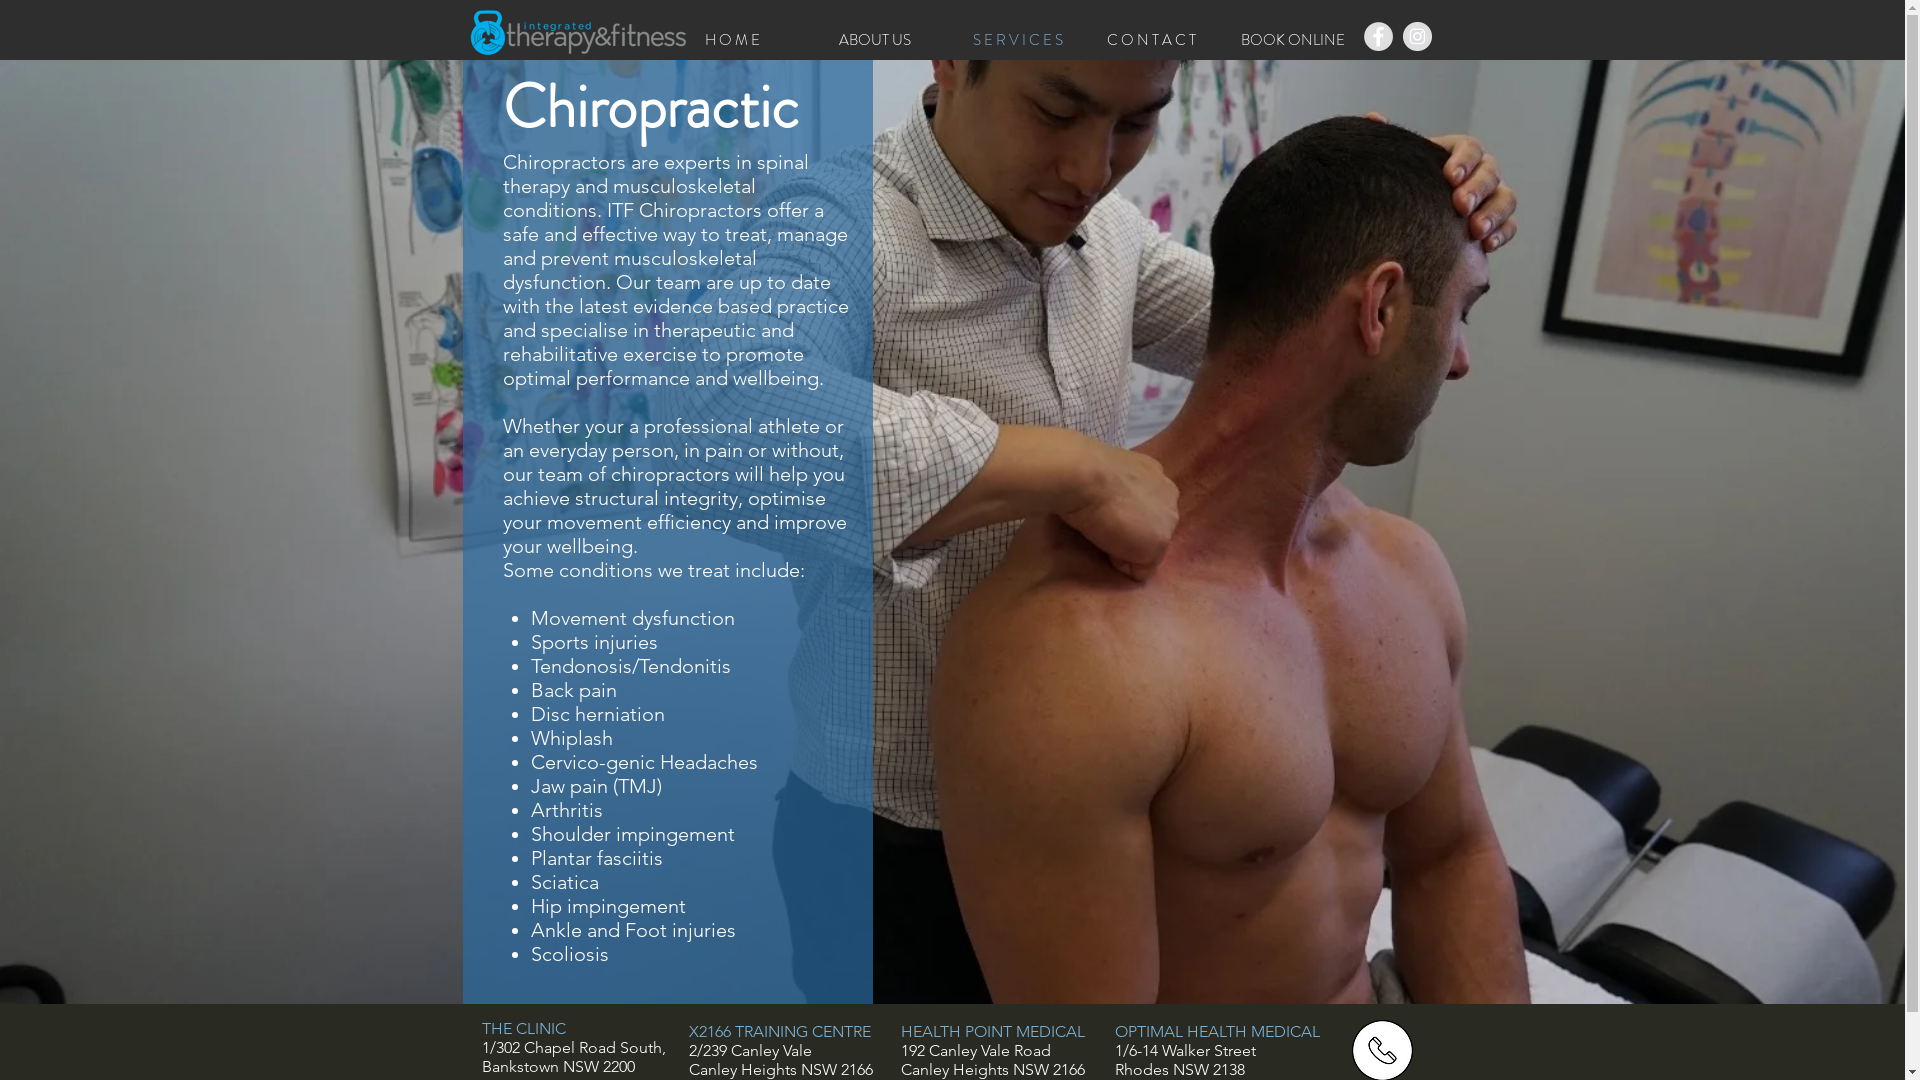 Image resolution: width=1920 pixels, height=1080 pixels. Describe the element at coordinates (1025, 40) in the screenshot. I see `S E R V I C E S` at that location.